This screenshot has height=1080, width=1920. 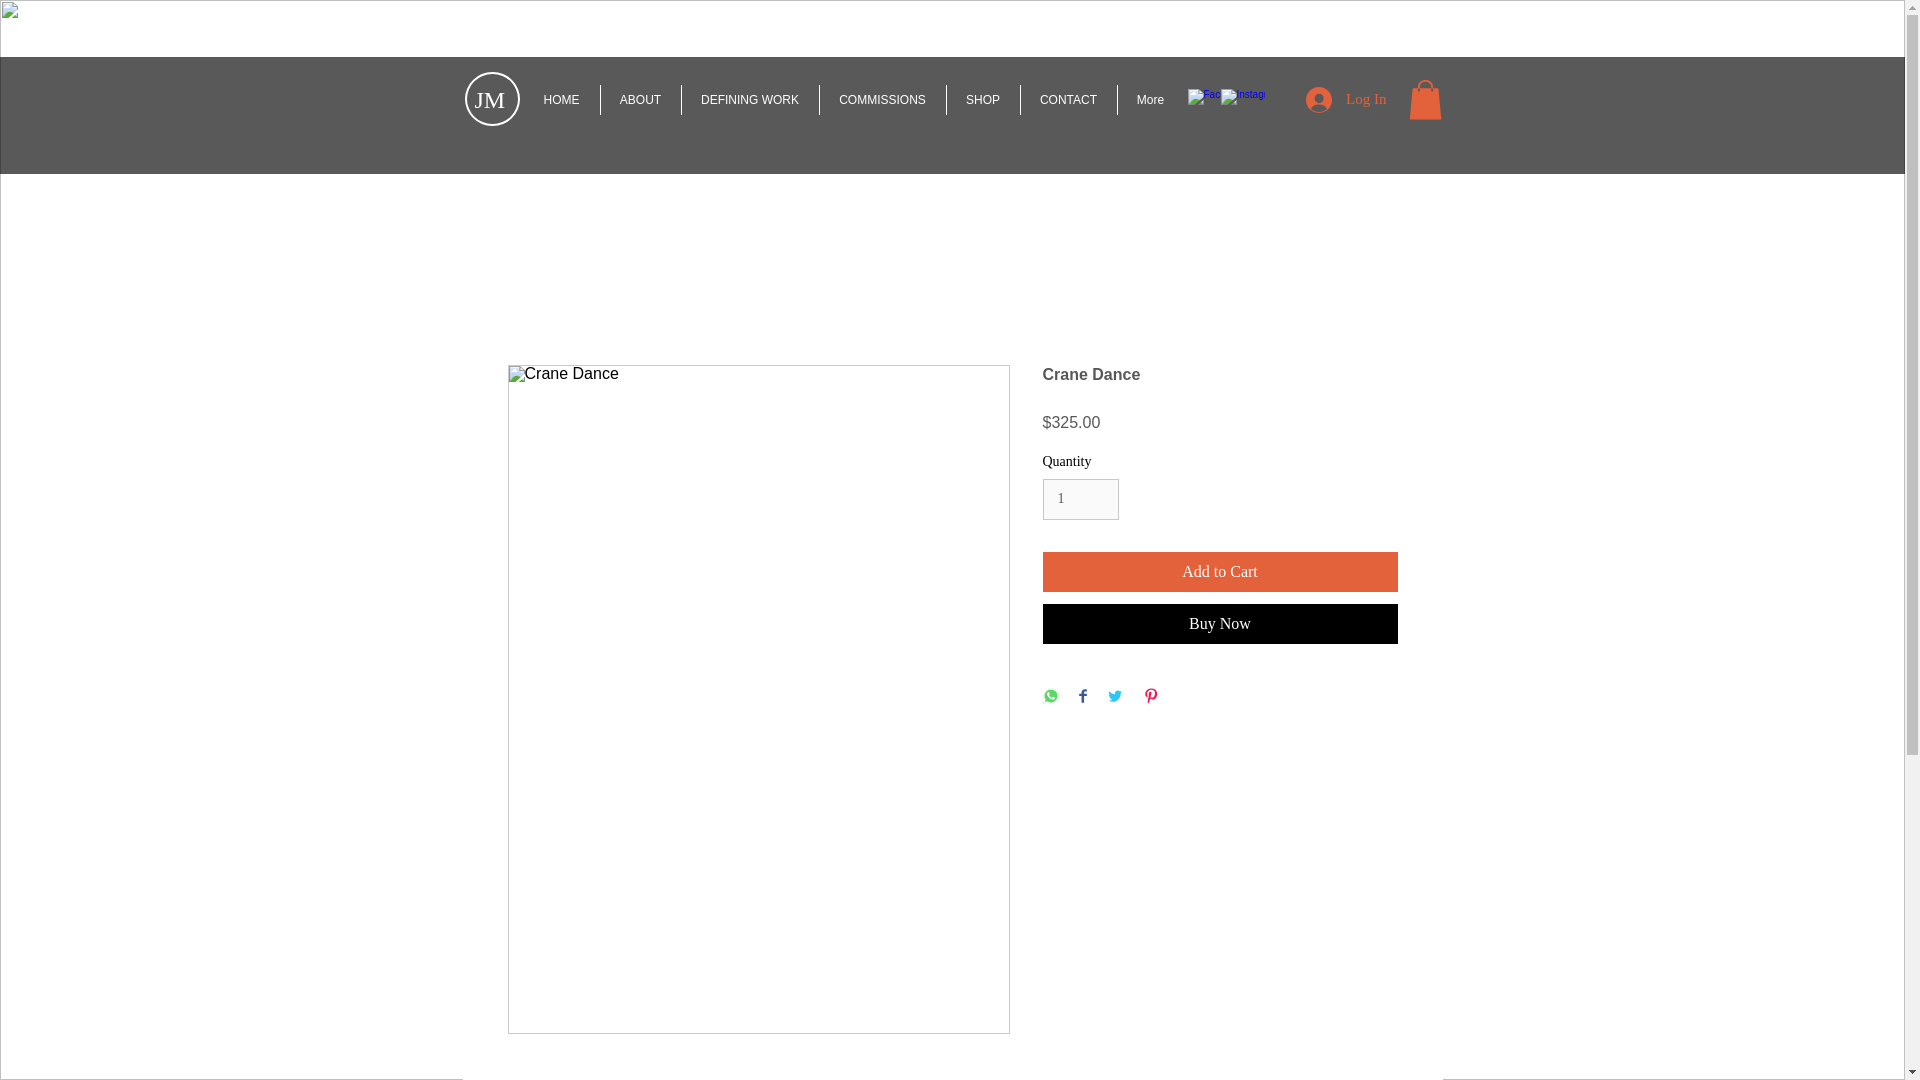 What do you see at coordinates (982, 100) in the screenshot?
I see `SHOP` at bounding box center [982, 100].